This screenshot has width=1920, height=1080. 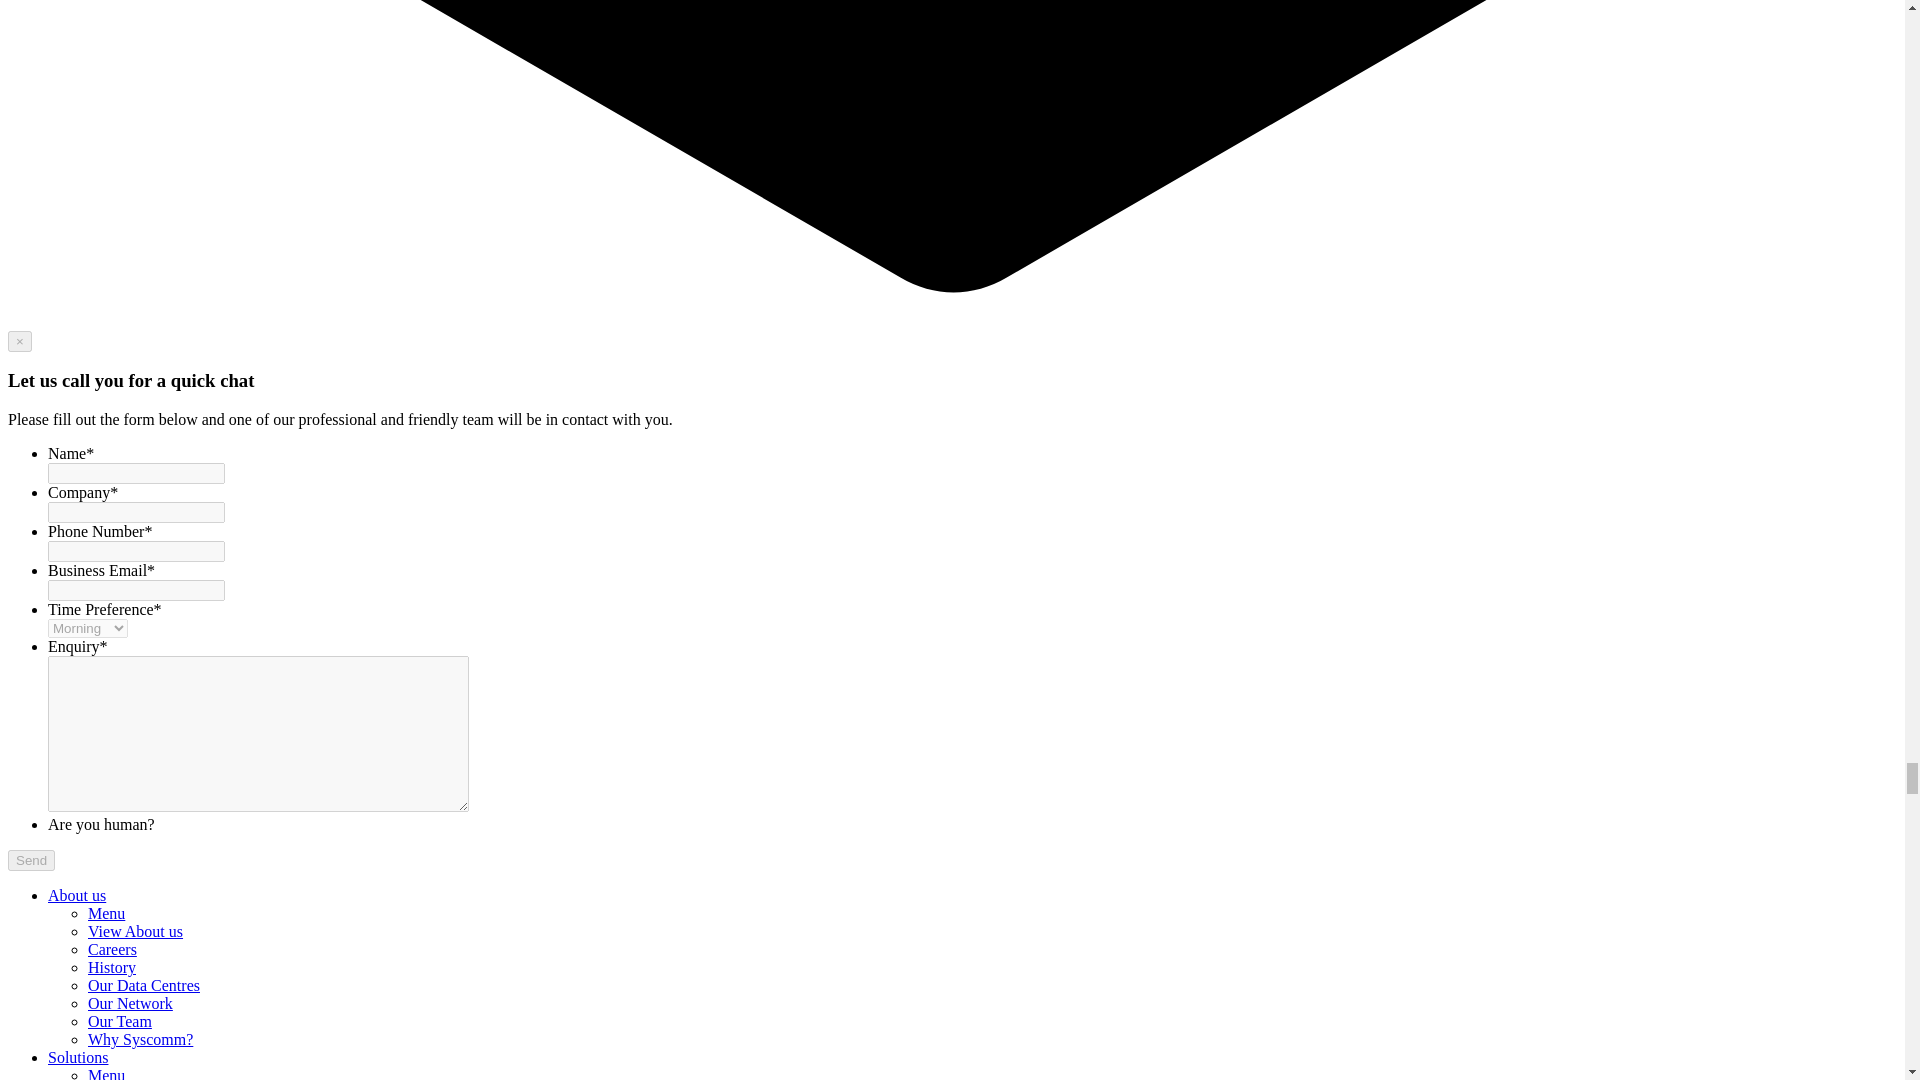 I want to click on Solutions, so click(x=78, y=1056).